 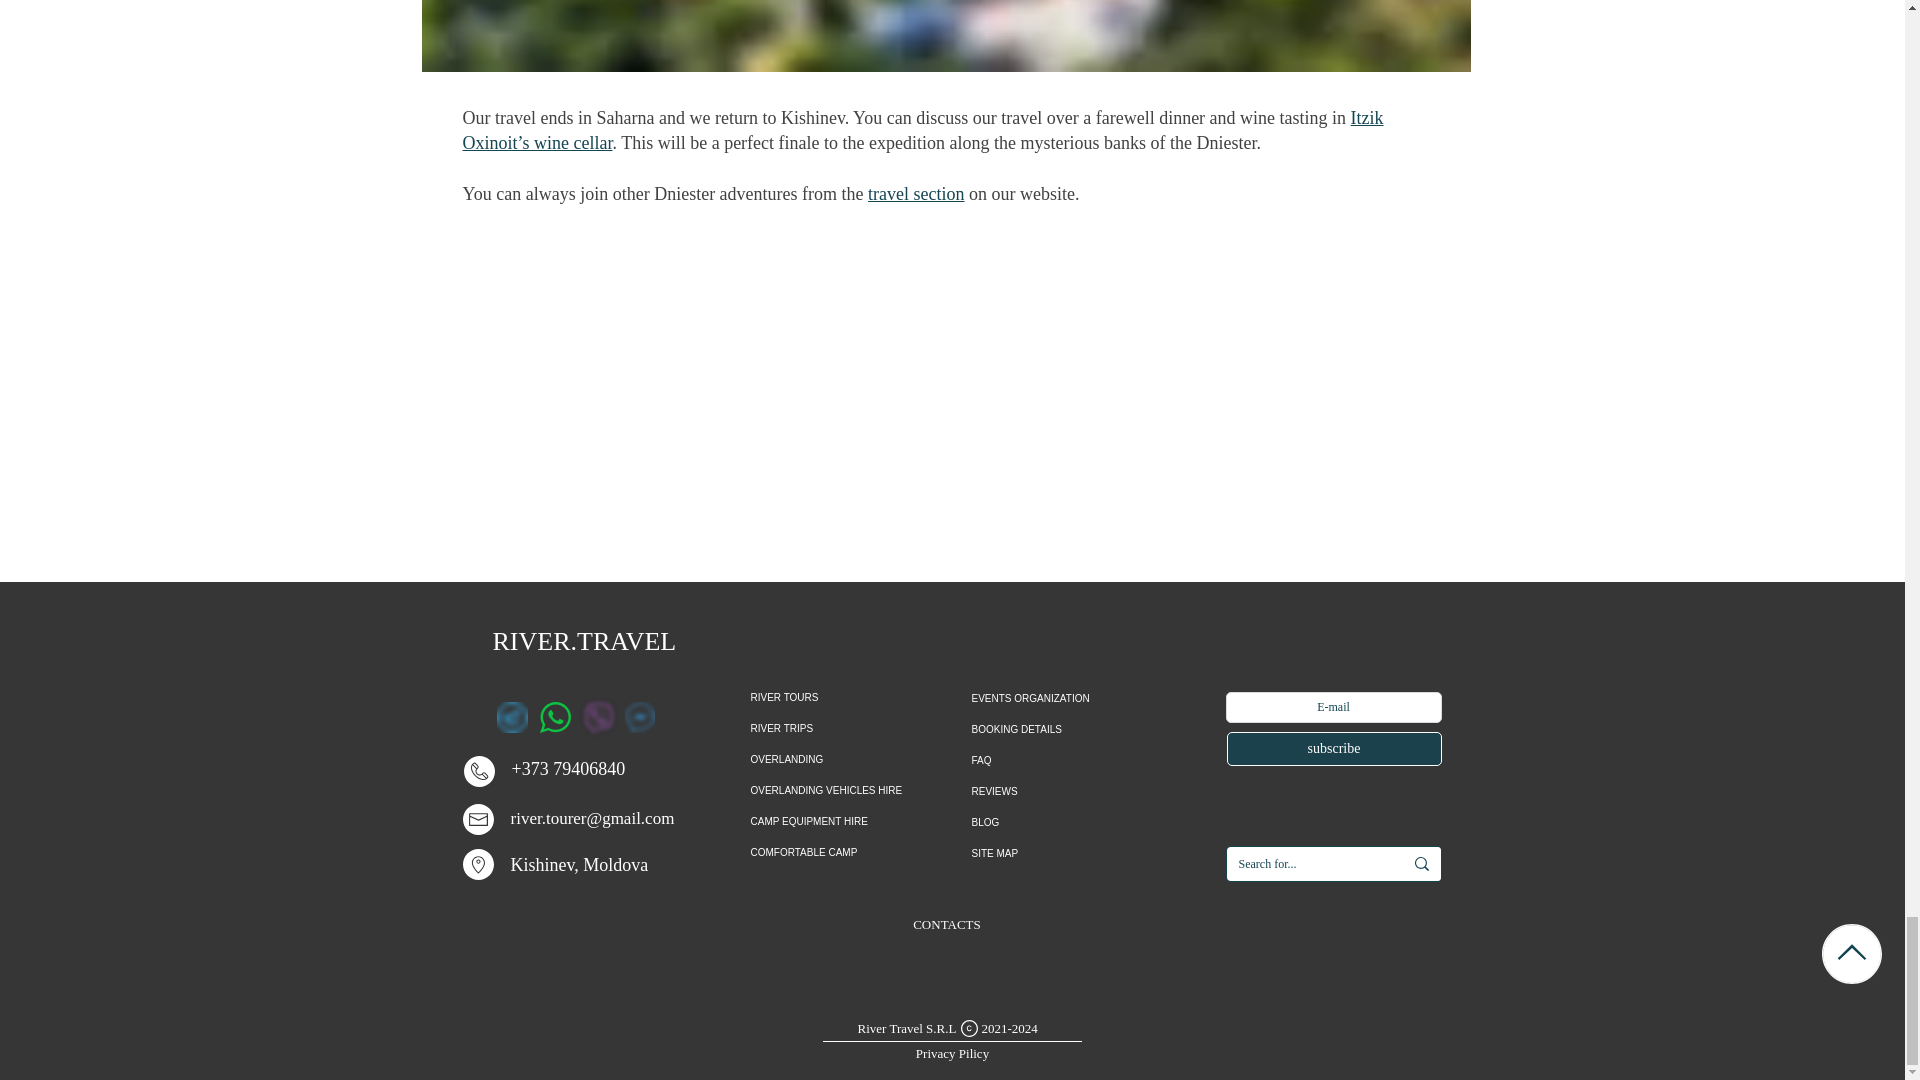 What do you see at coordinates (1080, 760) in the screenshot?
I see `FAQ` at bounding box center [1080, 760].